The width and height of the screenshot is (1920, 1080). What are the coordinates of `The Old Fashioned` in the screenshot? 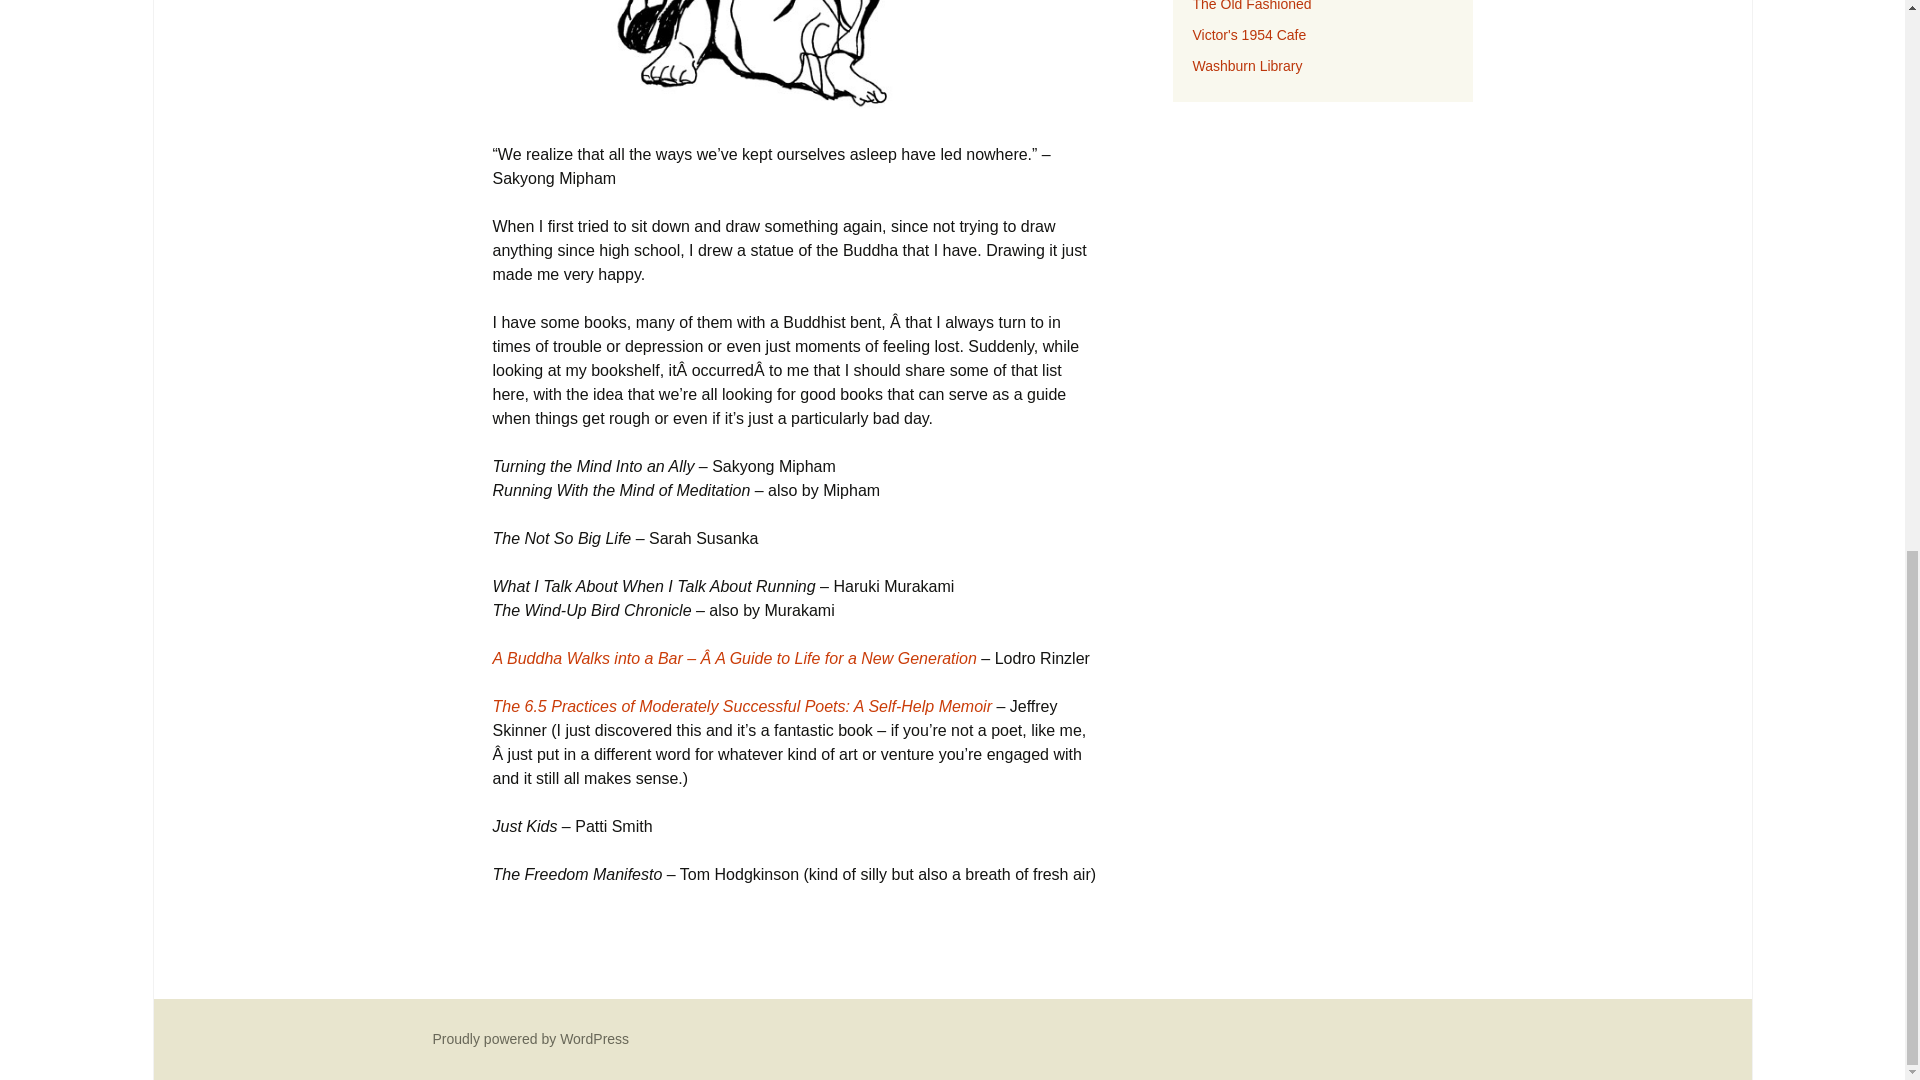 It's located at (1252, 6).